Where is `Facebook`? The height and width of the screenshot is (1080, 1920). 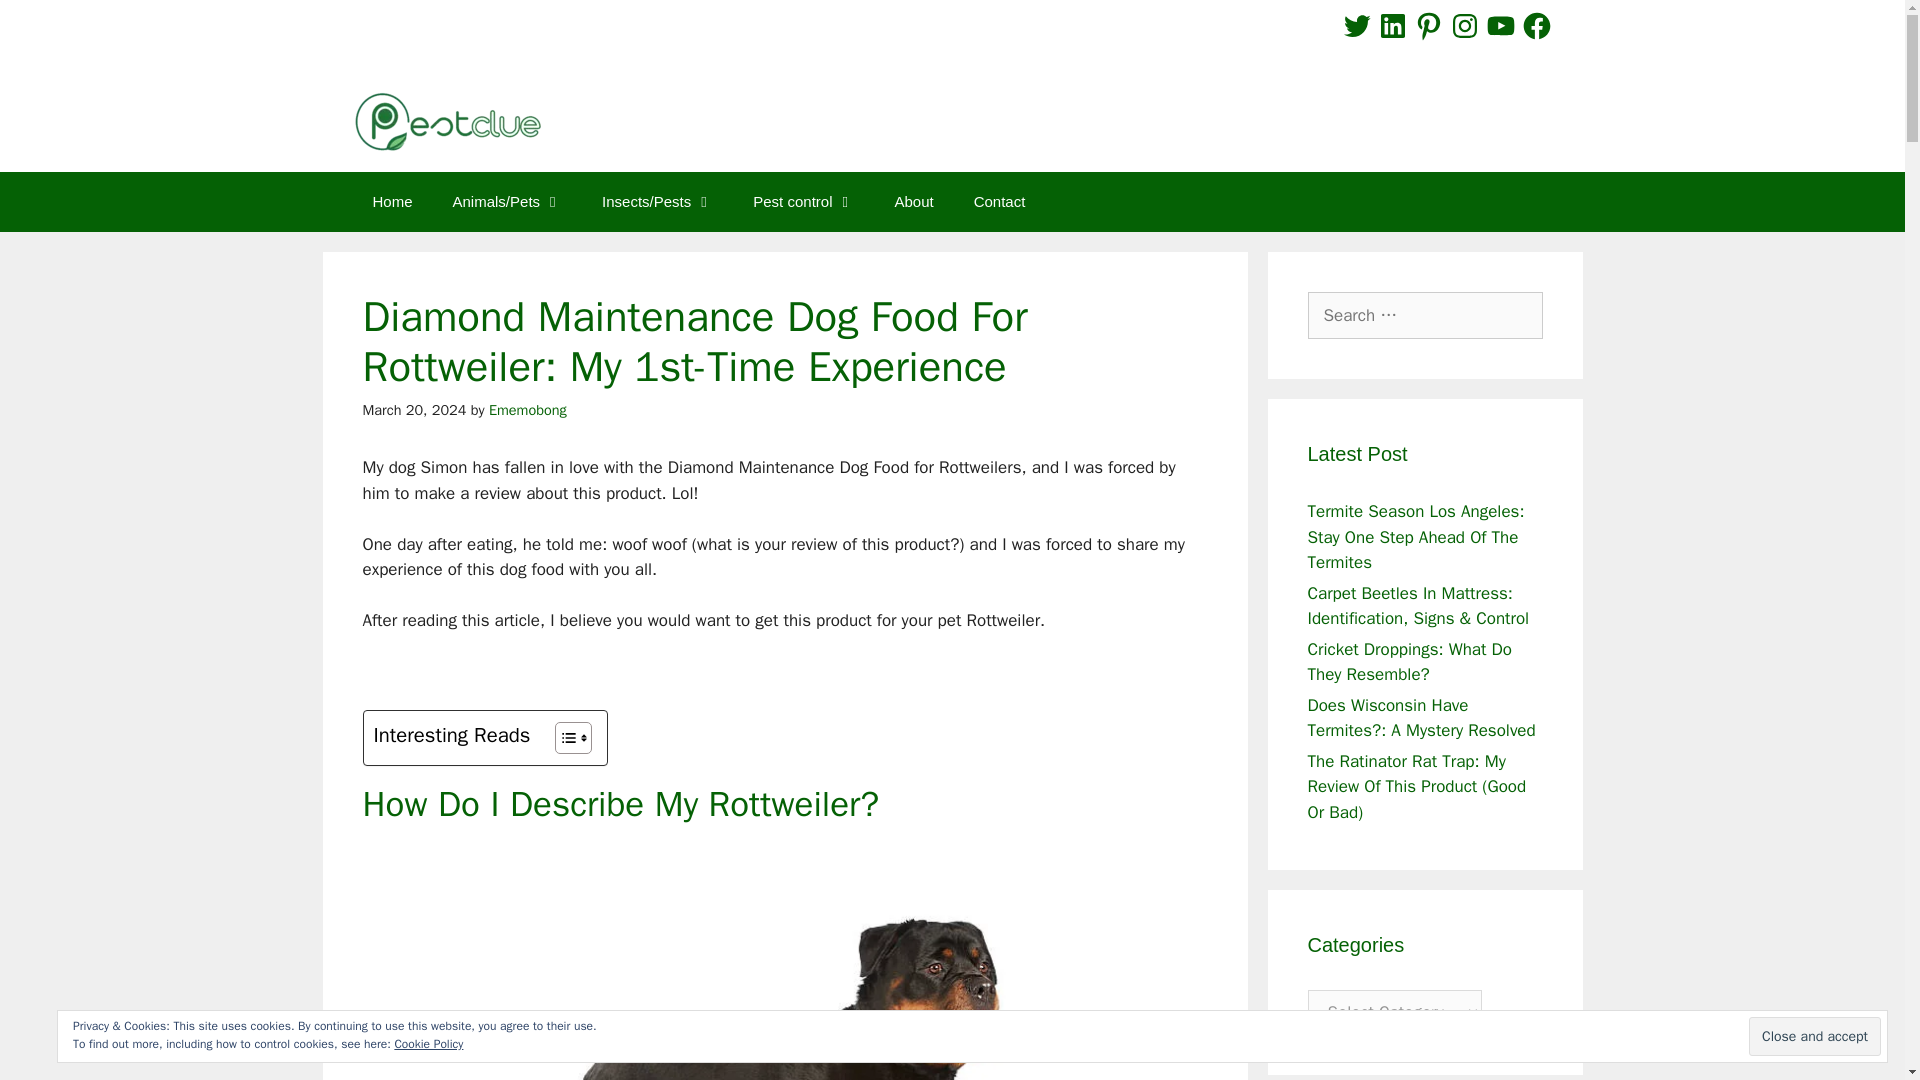
Facebook is located at coordinates (1536, 26).